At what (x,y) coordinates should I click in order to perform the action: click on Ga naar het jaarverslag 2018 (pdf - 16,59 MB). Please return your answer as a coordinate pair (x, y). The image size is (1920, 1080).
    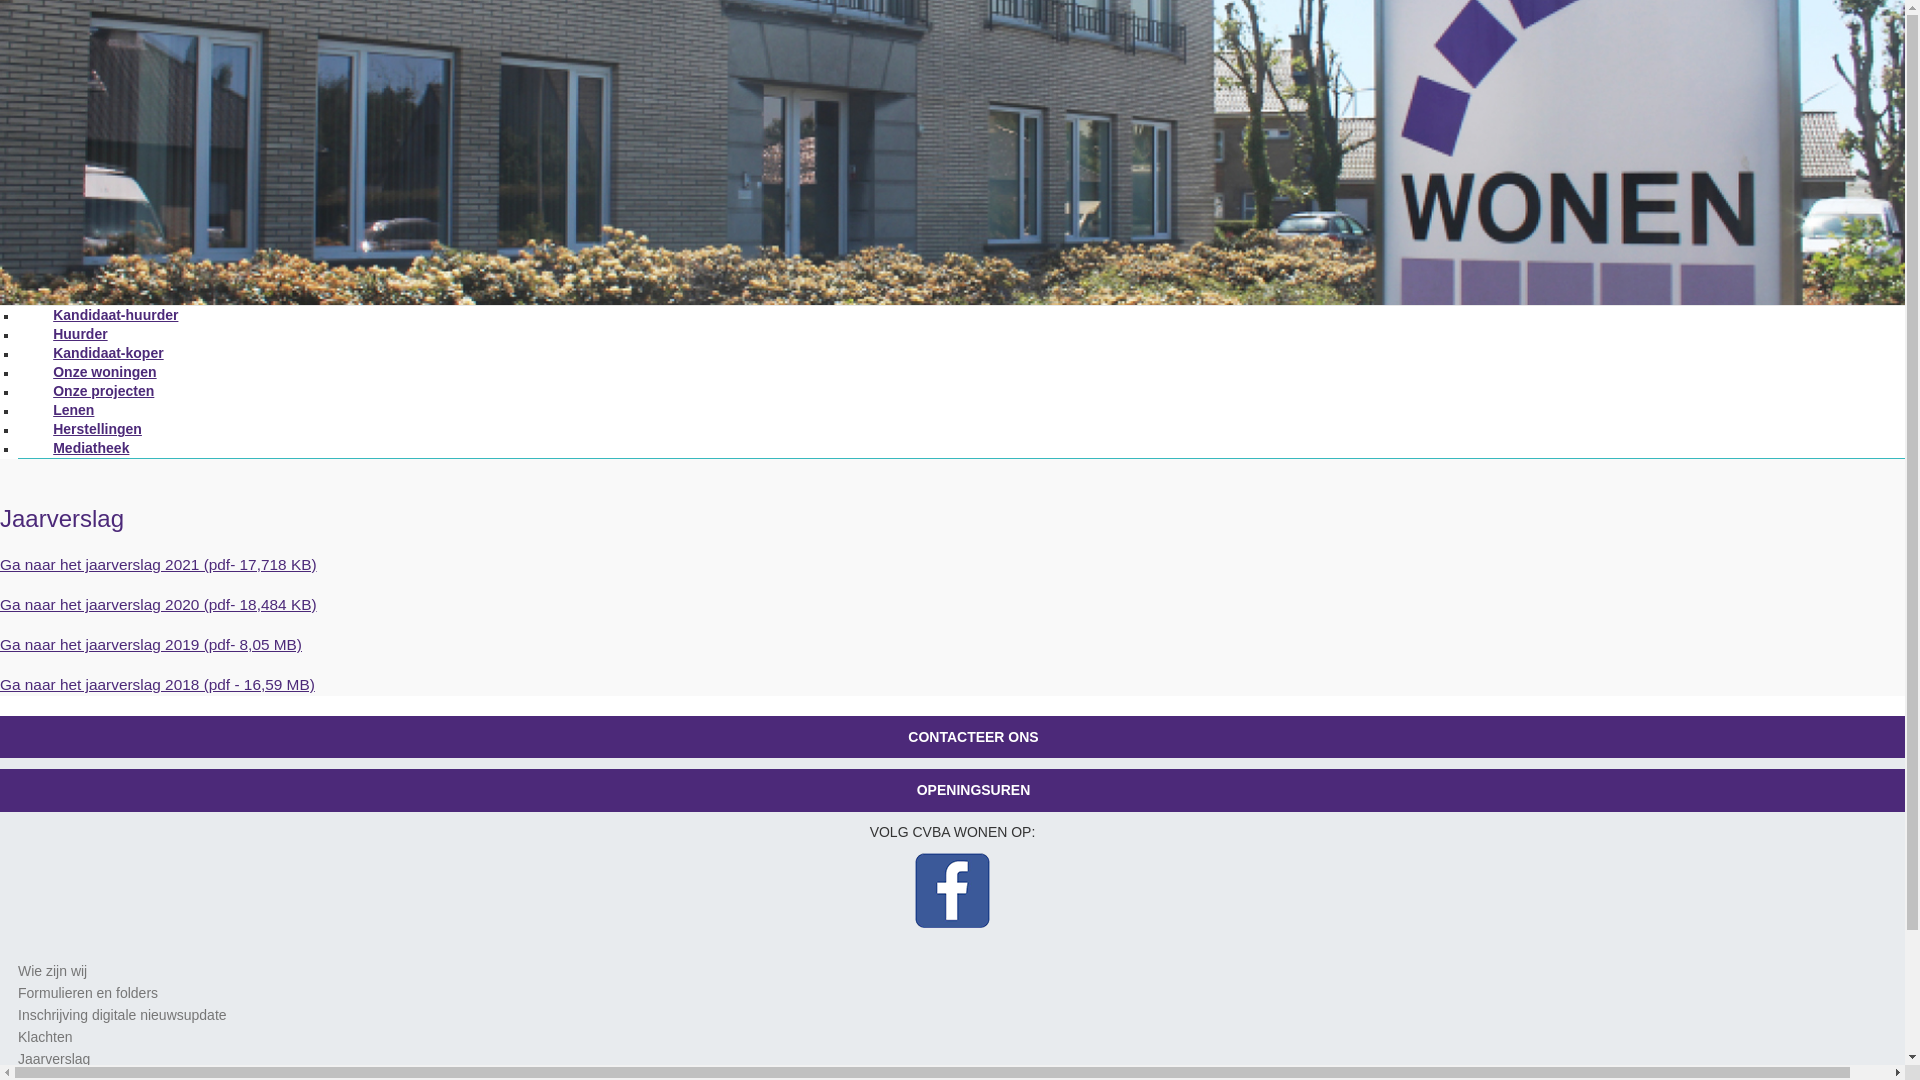
    Looking at the image, I should click on (158, 684).